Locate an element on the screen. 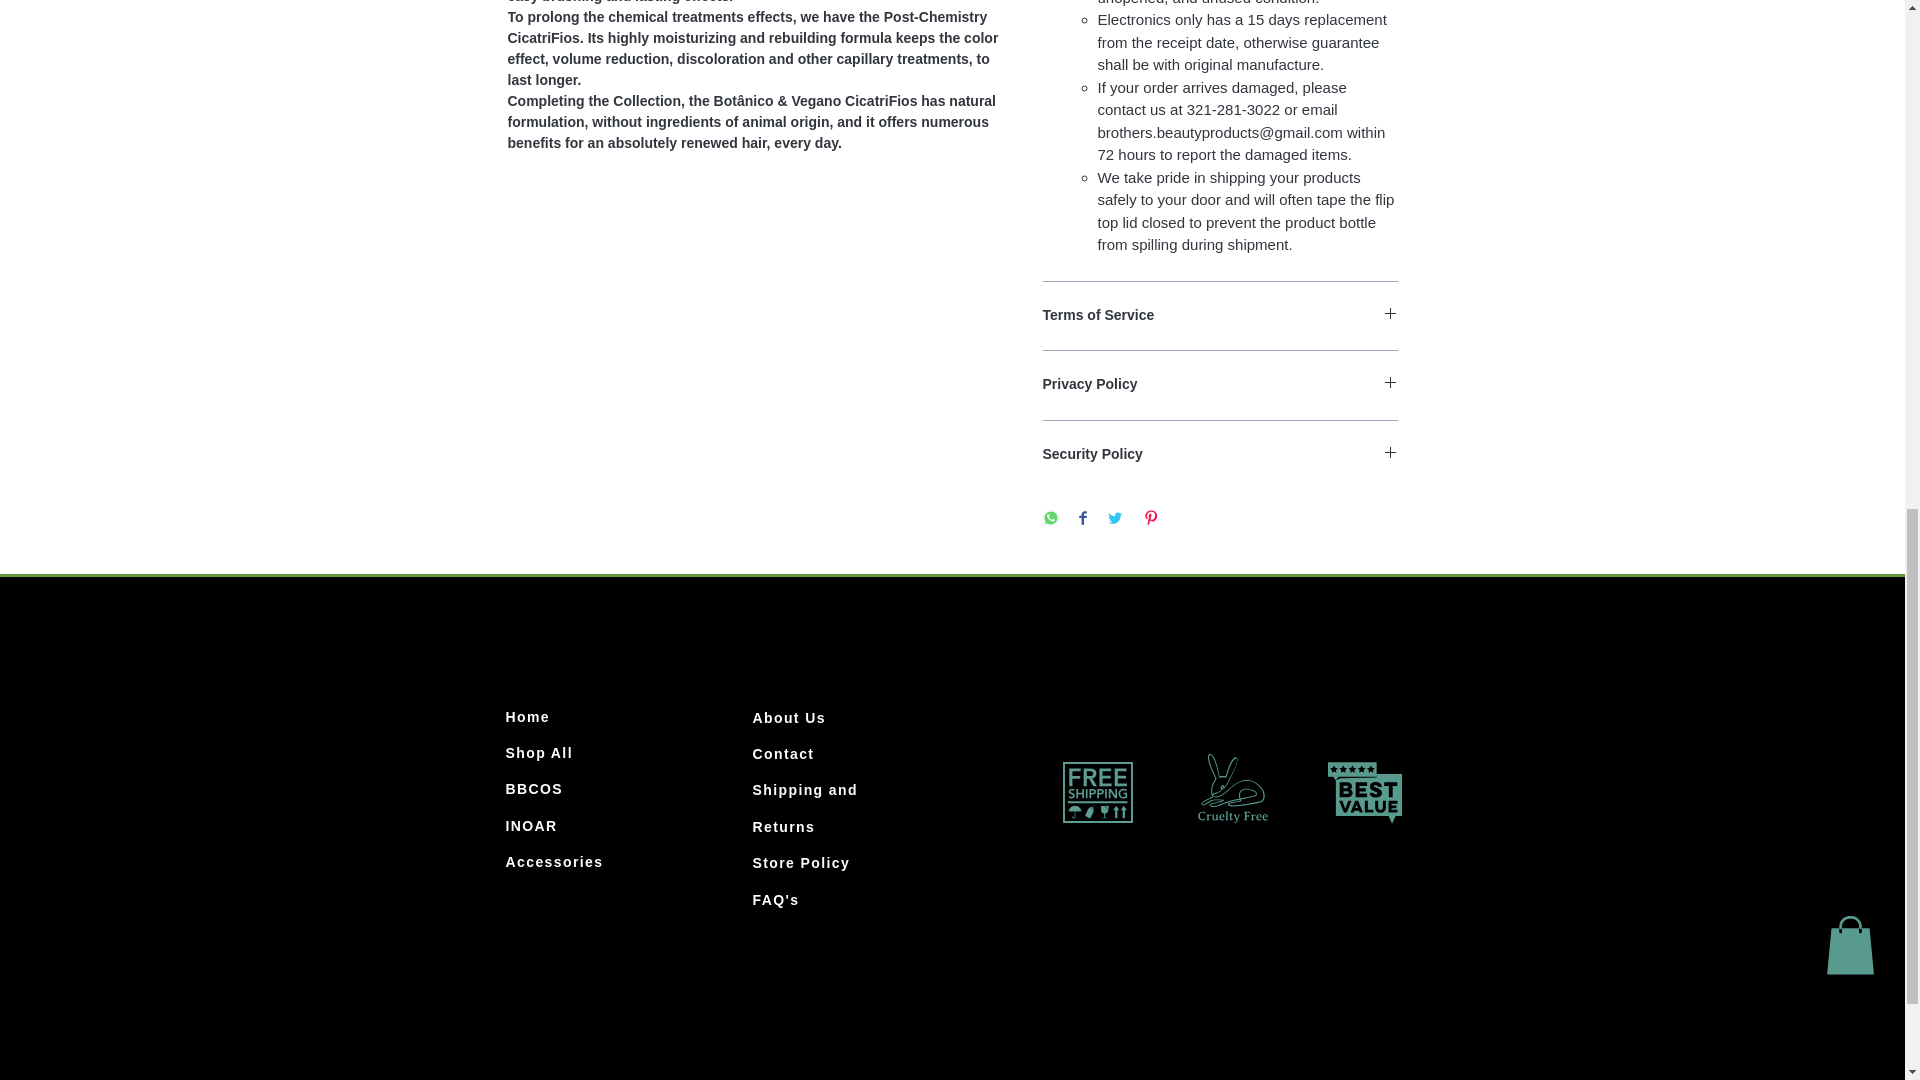 The width and height of the screenshot is (1920, 1080). FAQ's is located at coordinates (775, 900).